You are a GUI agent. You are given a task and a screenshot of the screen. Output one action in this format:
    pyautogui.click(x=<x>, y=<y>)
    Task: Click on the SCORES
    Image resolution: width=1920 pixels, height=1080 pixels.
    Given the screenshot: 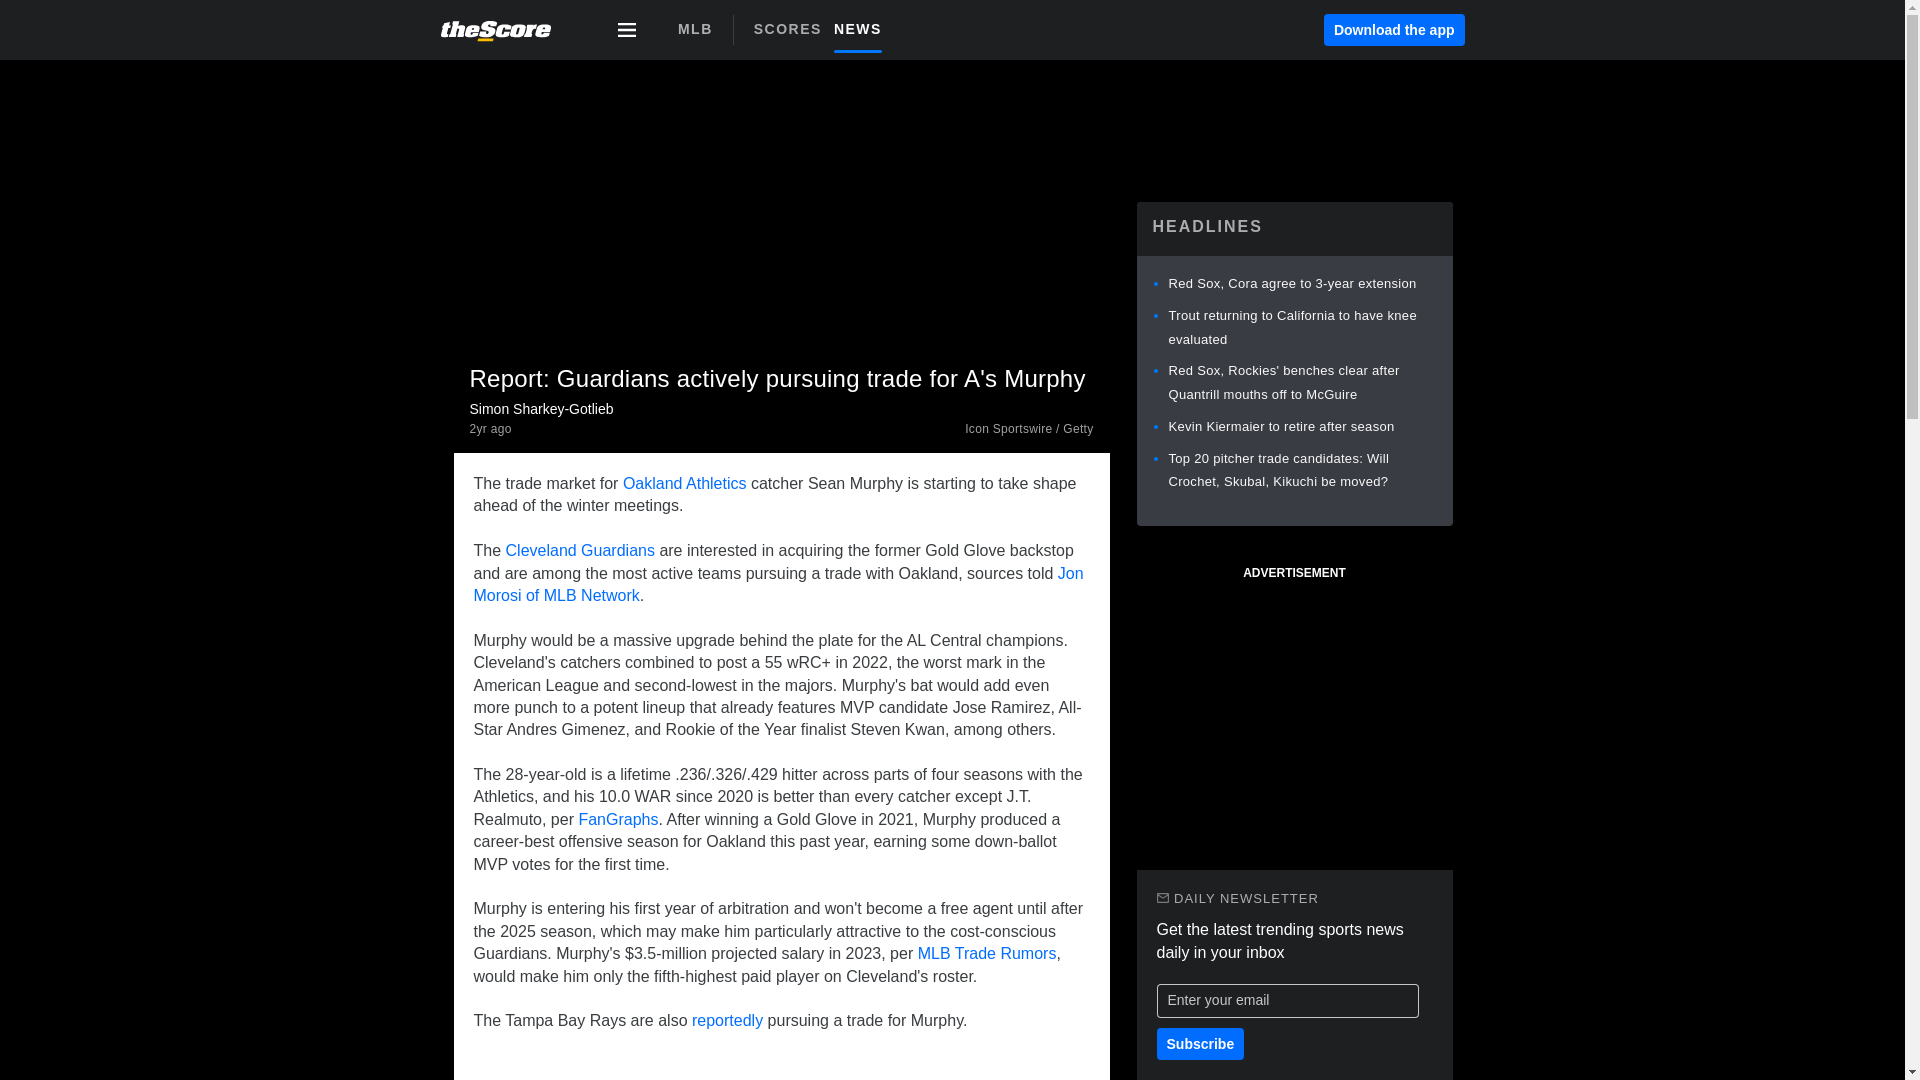 What is the action you would take?
    pyautogui.click(x=580, y=550)
    